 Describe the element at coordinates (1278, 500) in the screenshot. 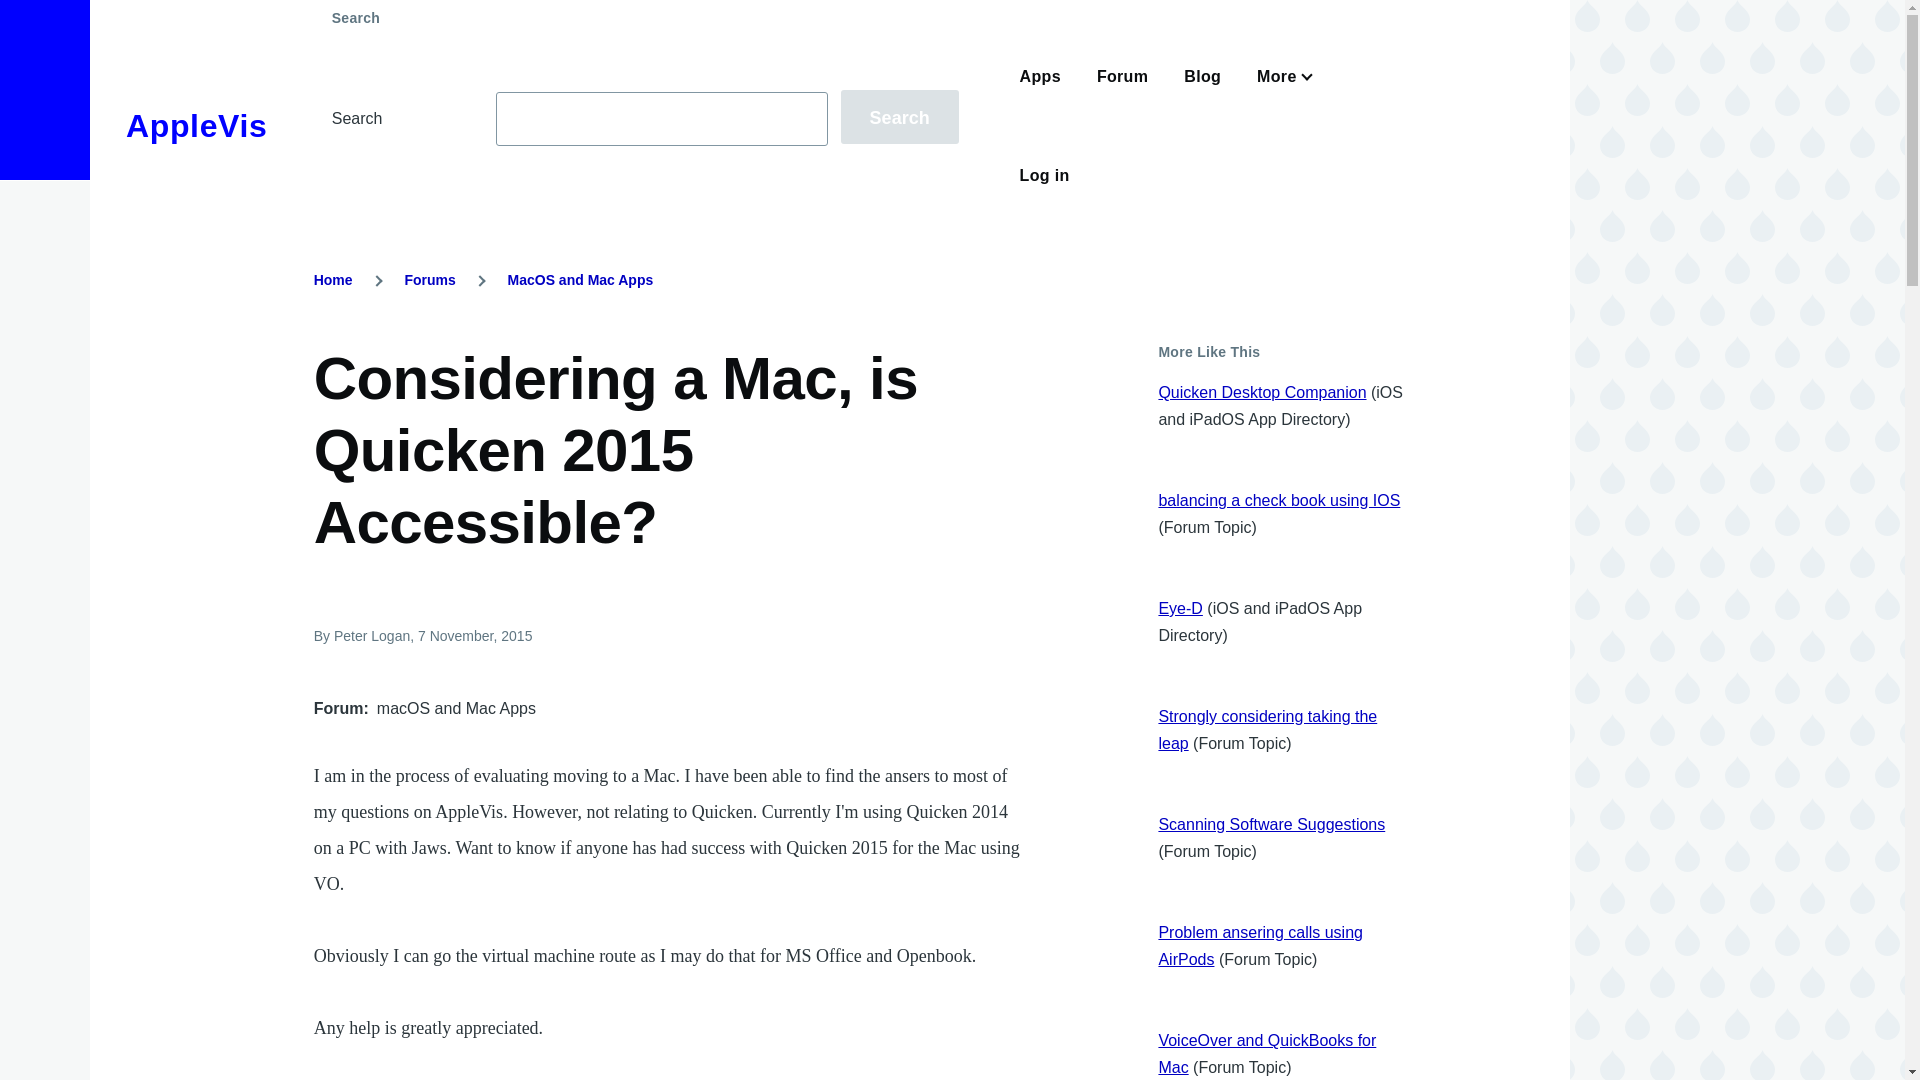

I see `balancing a check book using IOS` at that location.